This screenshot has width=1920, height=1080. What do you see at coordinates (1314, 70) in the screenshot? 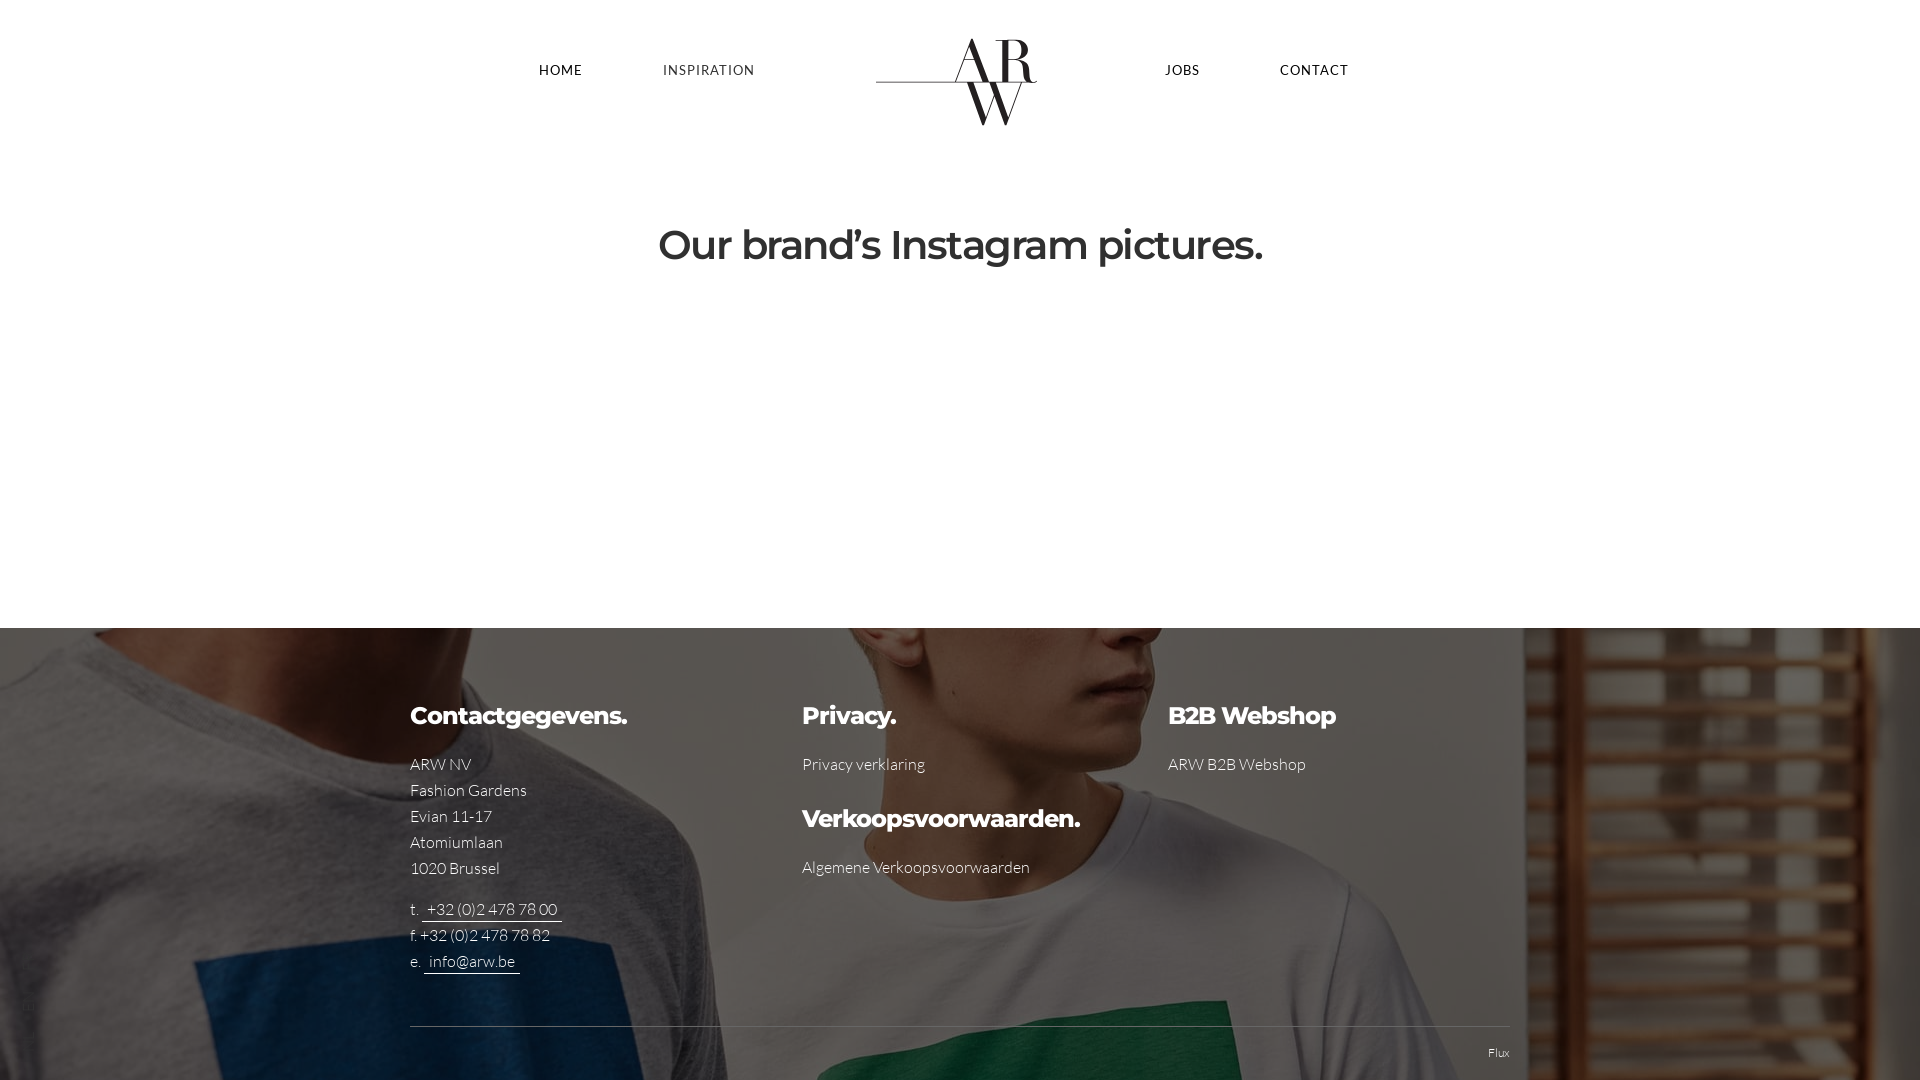
I see `CONTACT` at bounding box center [1314, 70].